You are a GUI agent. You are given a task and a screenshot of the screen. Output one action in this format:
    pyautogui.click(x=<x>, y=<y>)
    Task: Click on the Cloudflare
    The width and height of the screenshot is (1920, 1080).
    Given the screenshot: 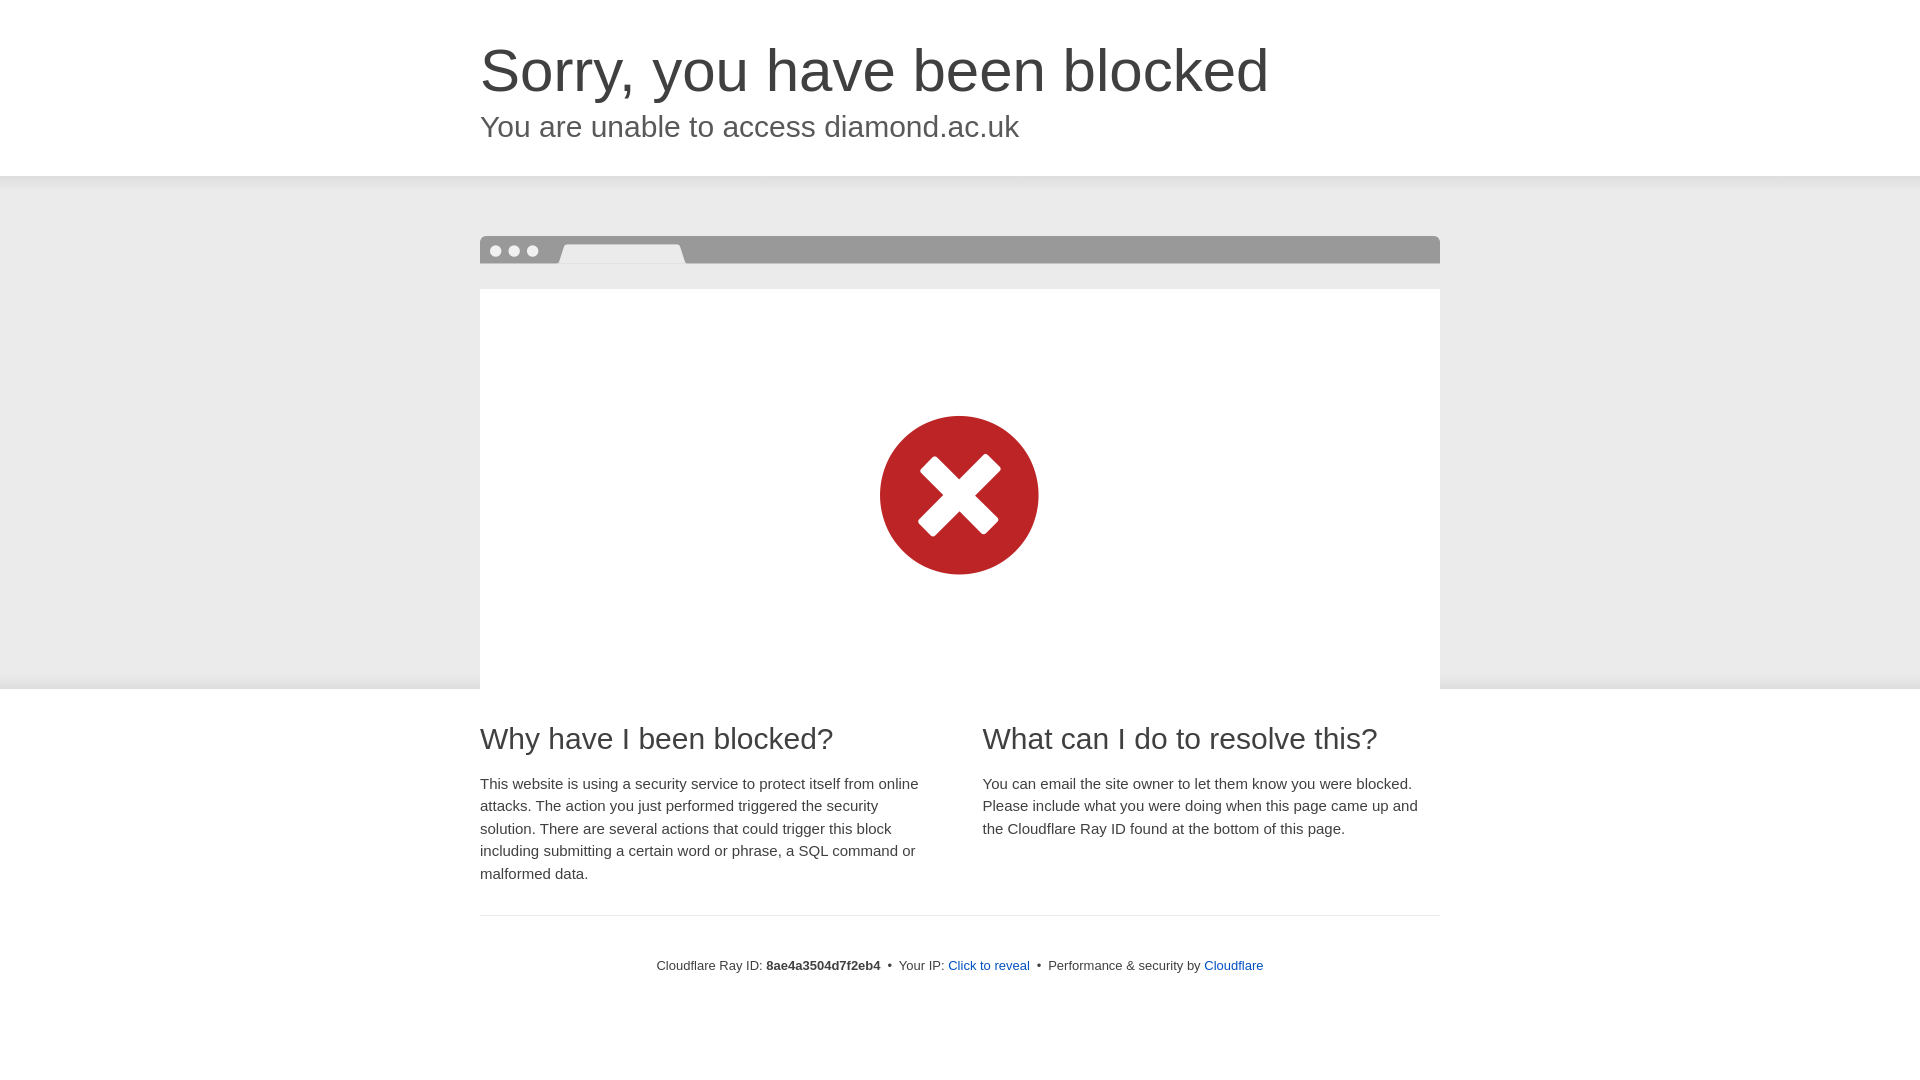 What is the action you would take?
    pyautogui.click(x=1233, y=965)
    